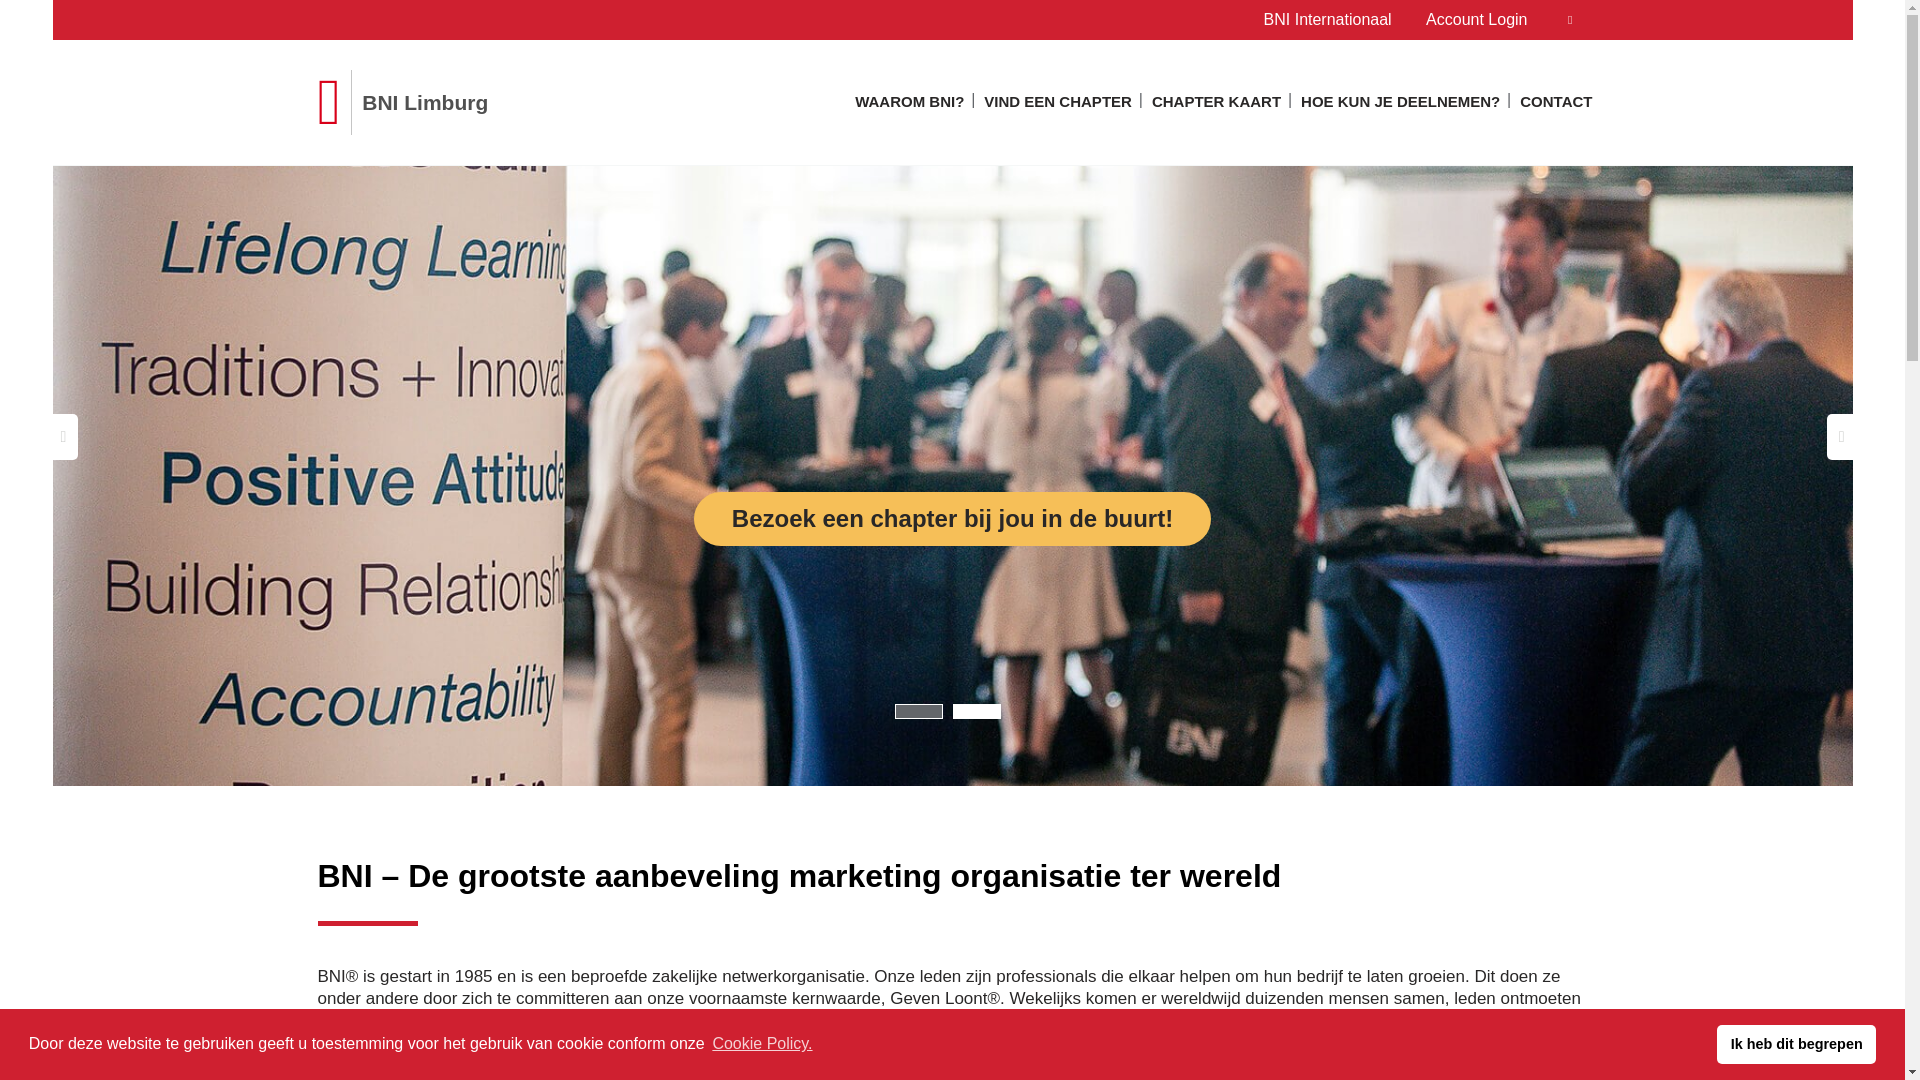 The image size is (1920, 1080). I want to click on CONTACT, so click(1556, 107).